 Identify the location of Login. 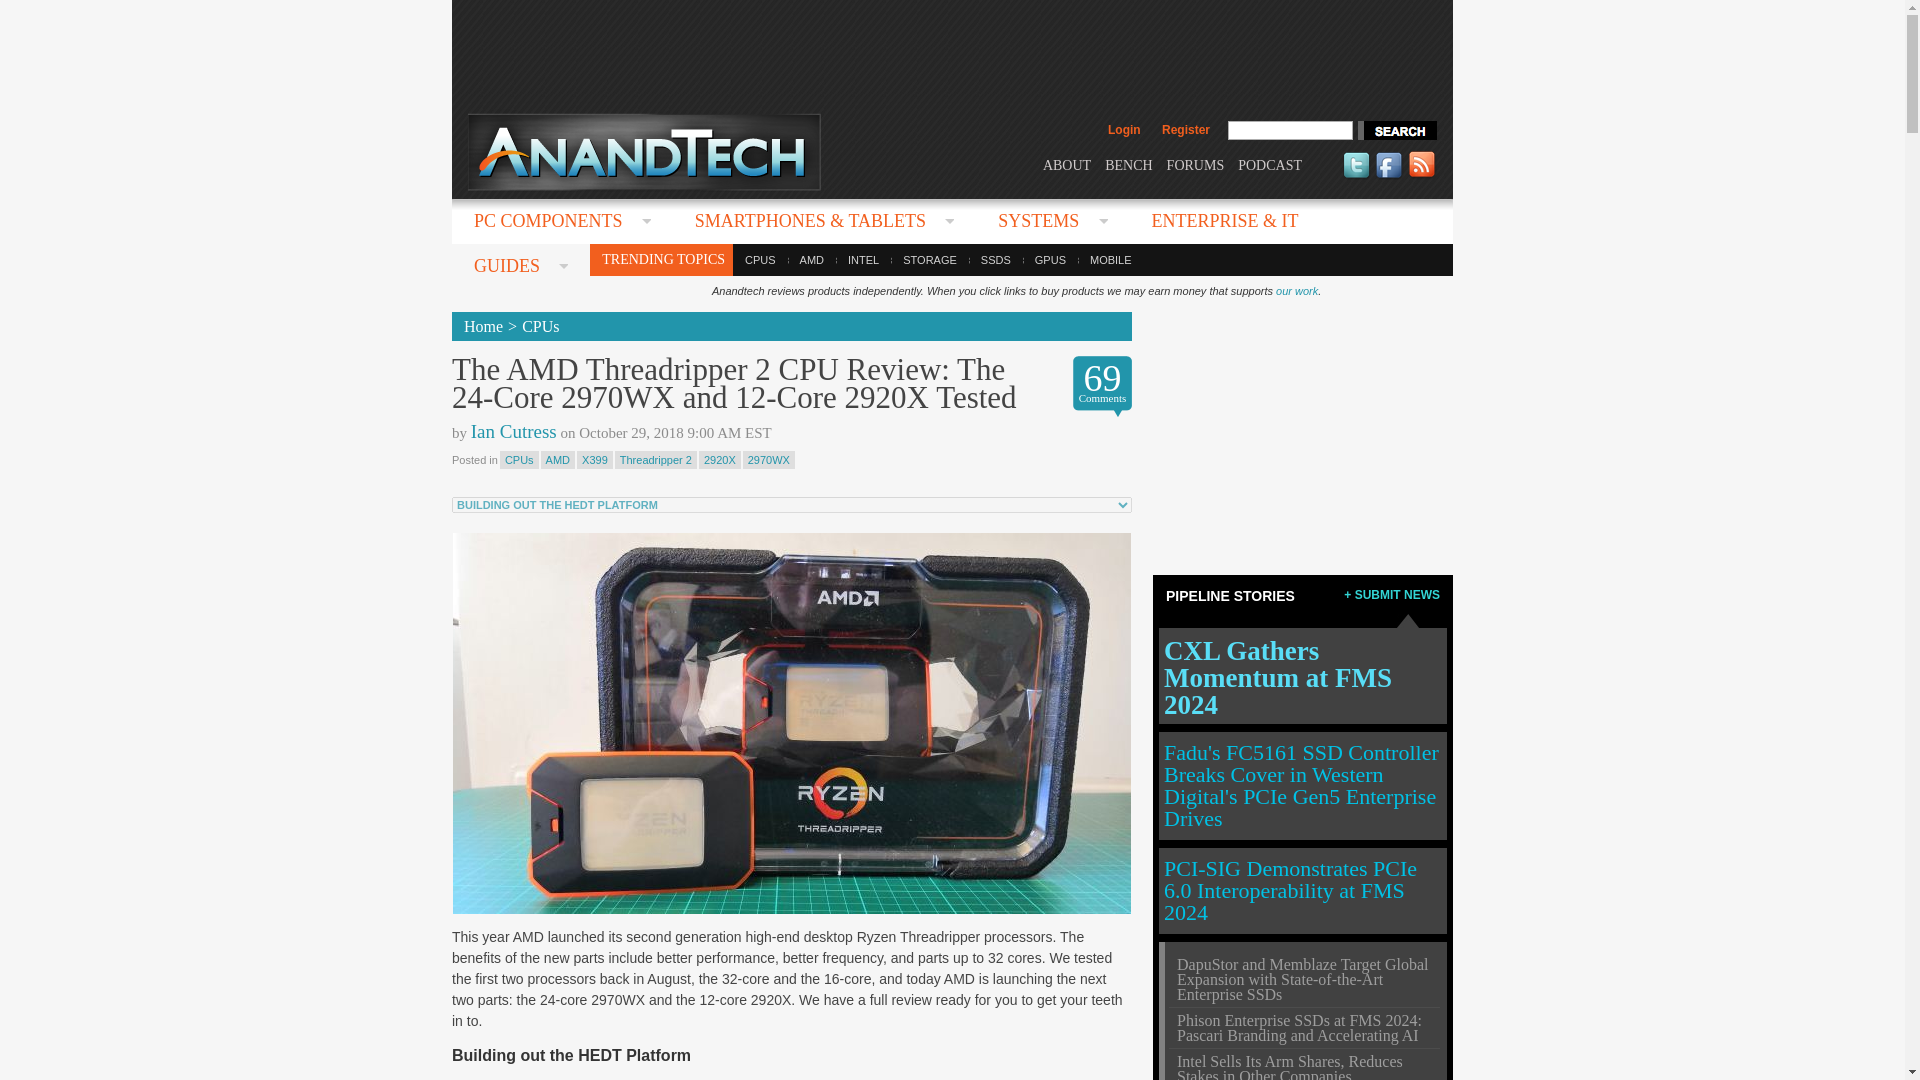
(1124, 130).